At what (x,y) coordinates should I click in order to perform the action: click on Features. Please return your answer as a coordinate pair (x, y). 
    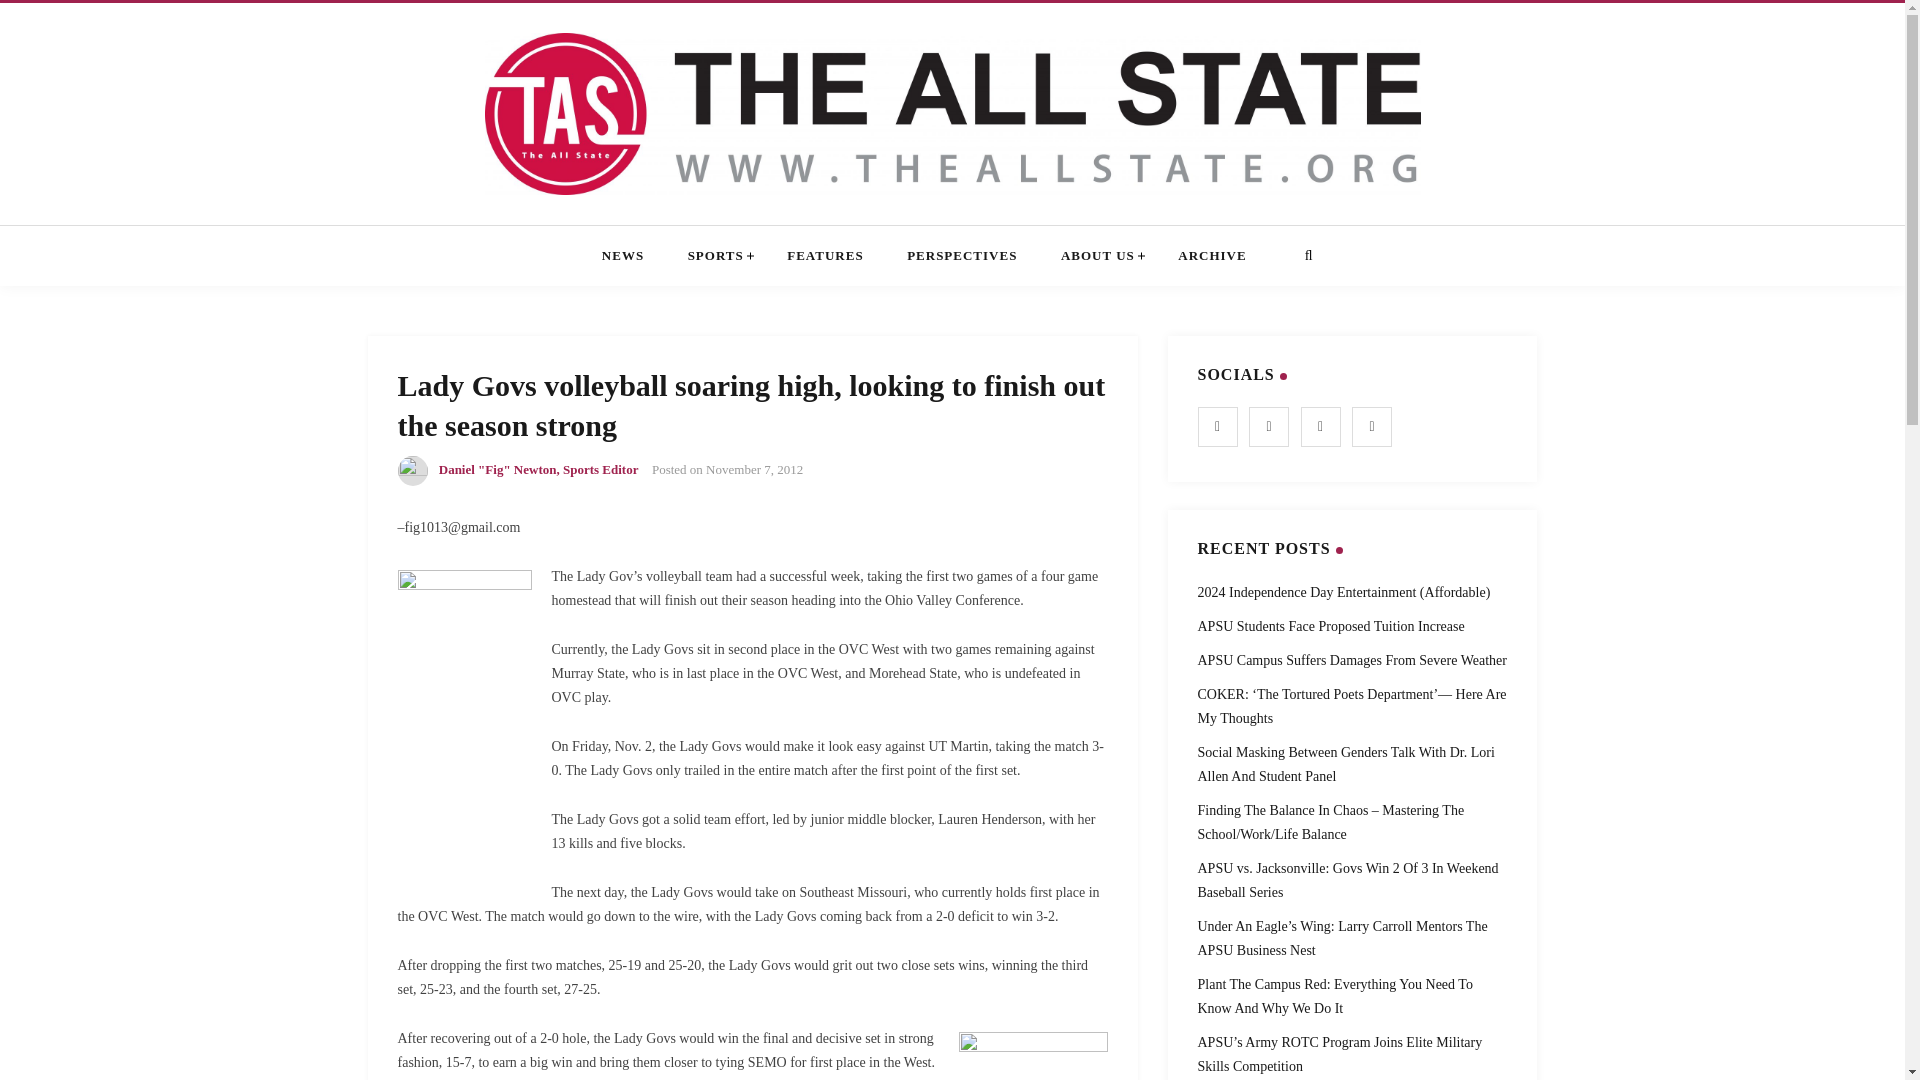
    Looking at the image, I should click on (824, 256).